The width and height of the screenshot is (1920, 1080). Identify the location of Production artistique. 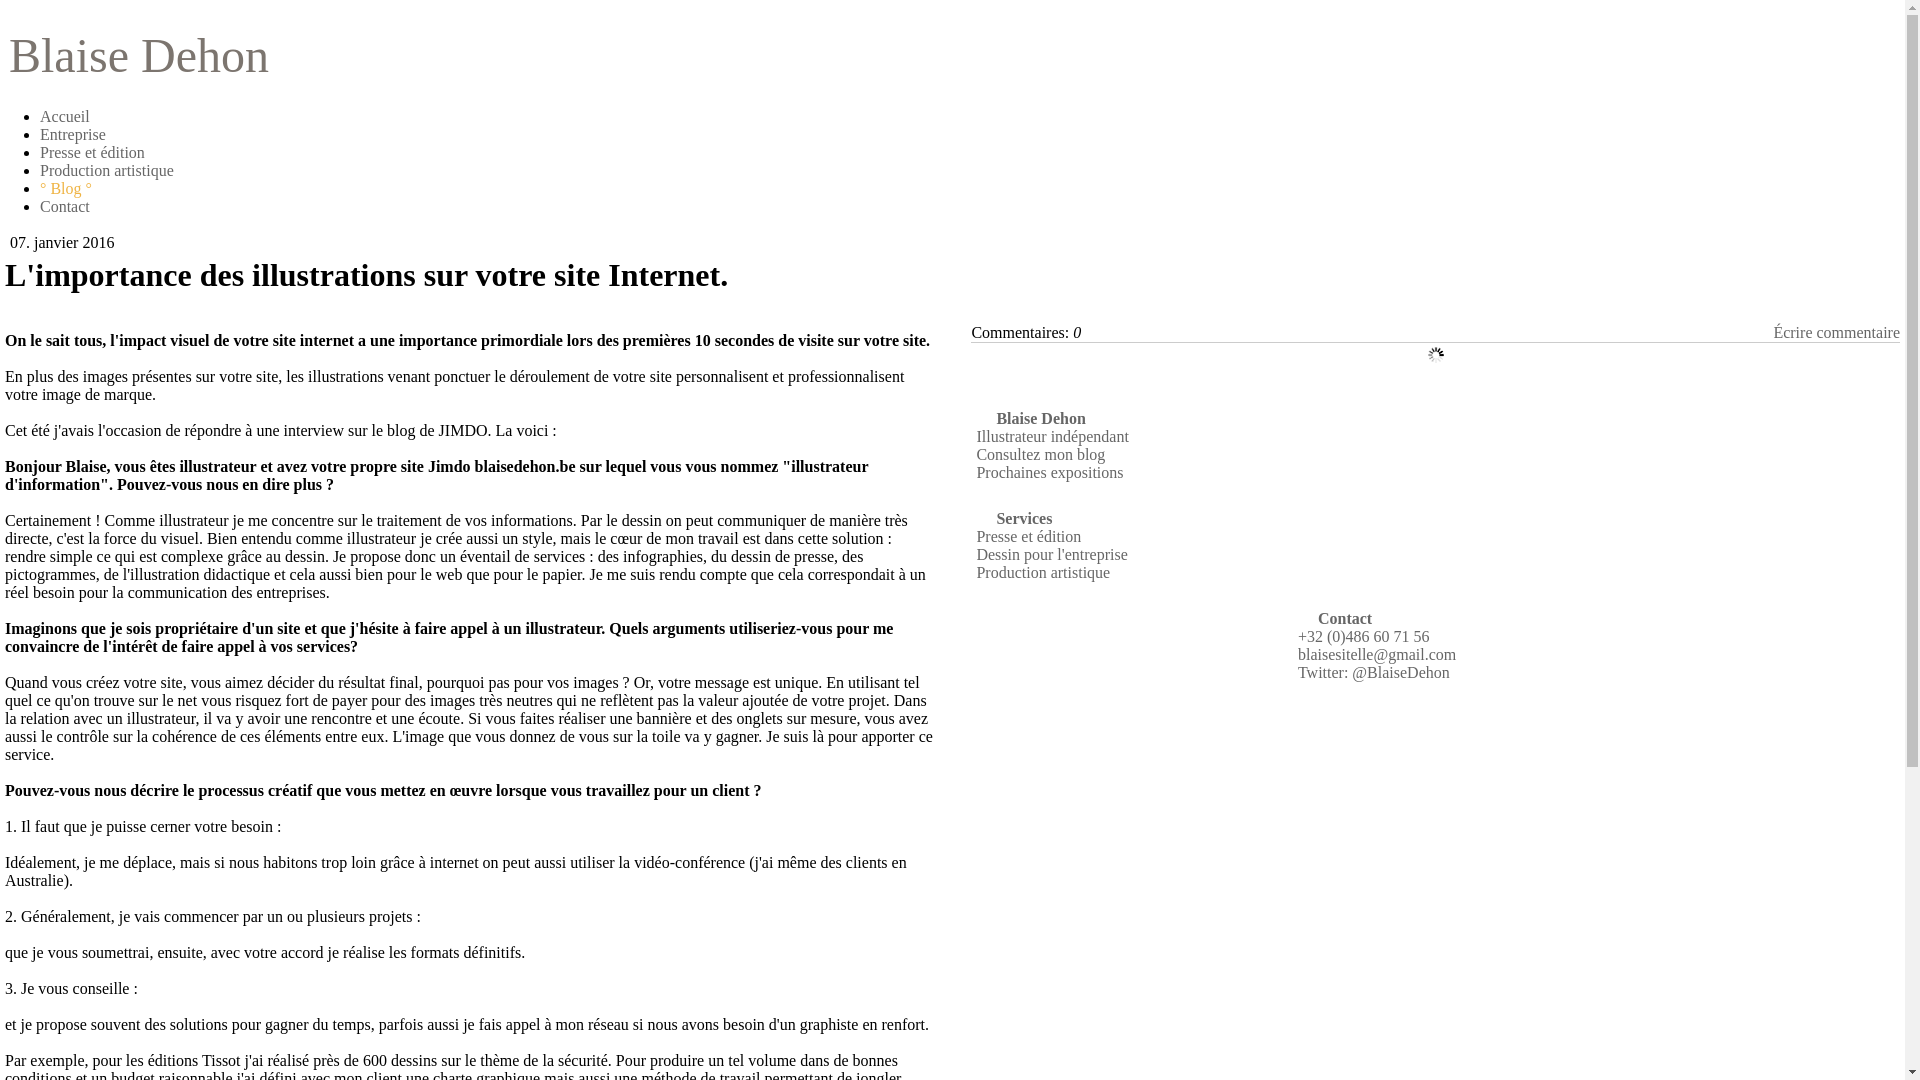
(1043, 572).